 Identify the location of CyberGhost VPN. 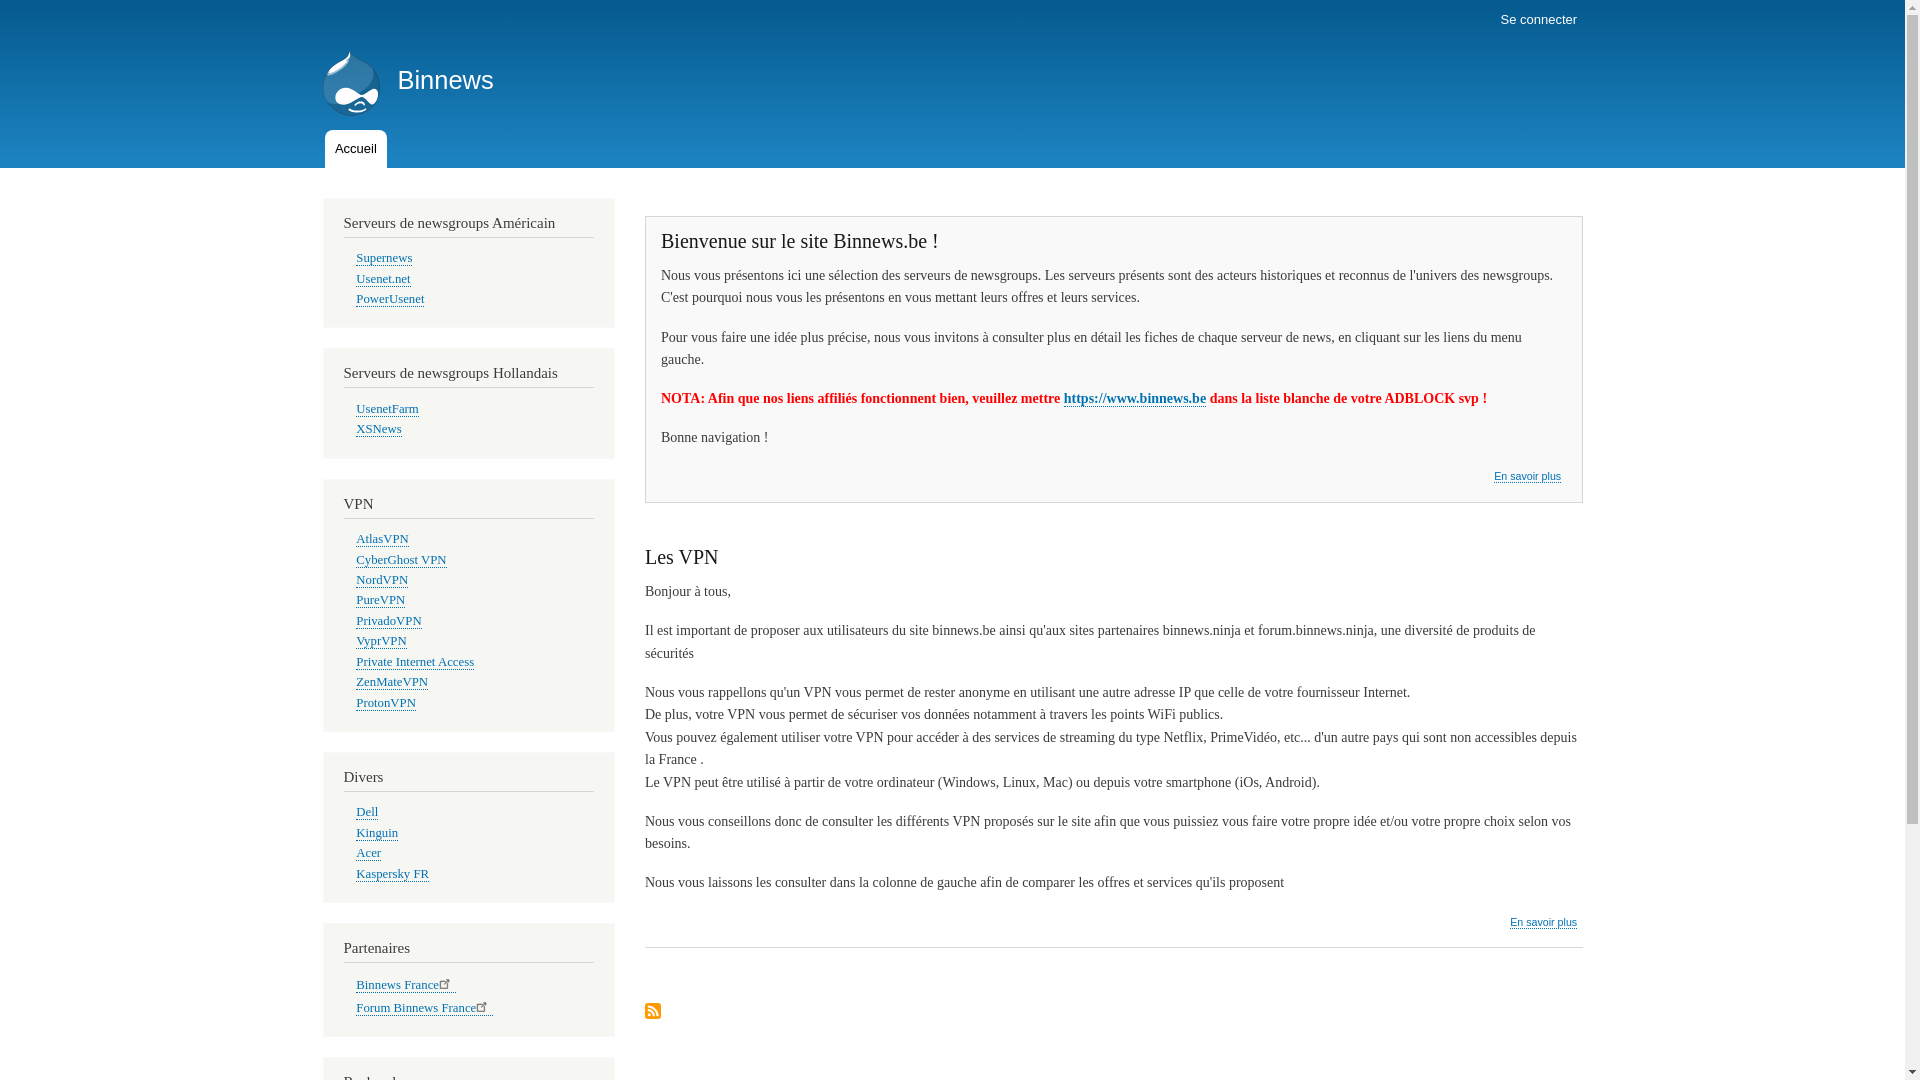
(401, 560).